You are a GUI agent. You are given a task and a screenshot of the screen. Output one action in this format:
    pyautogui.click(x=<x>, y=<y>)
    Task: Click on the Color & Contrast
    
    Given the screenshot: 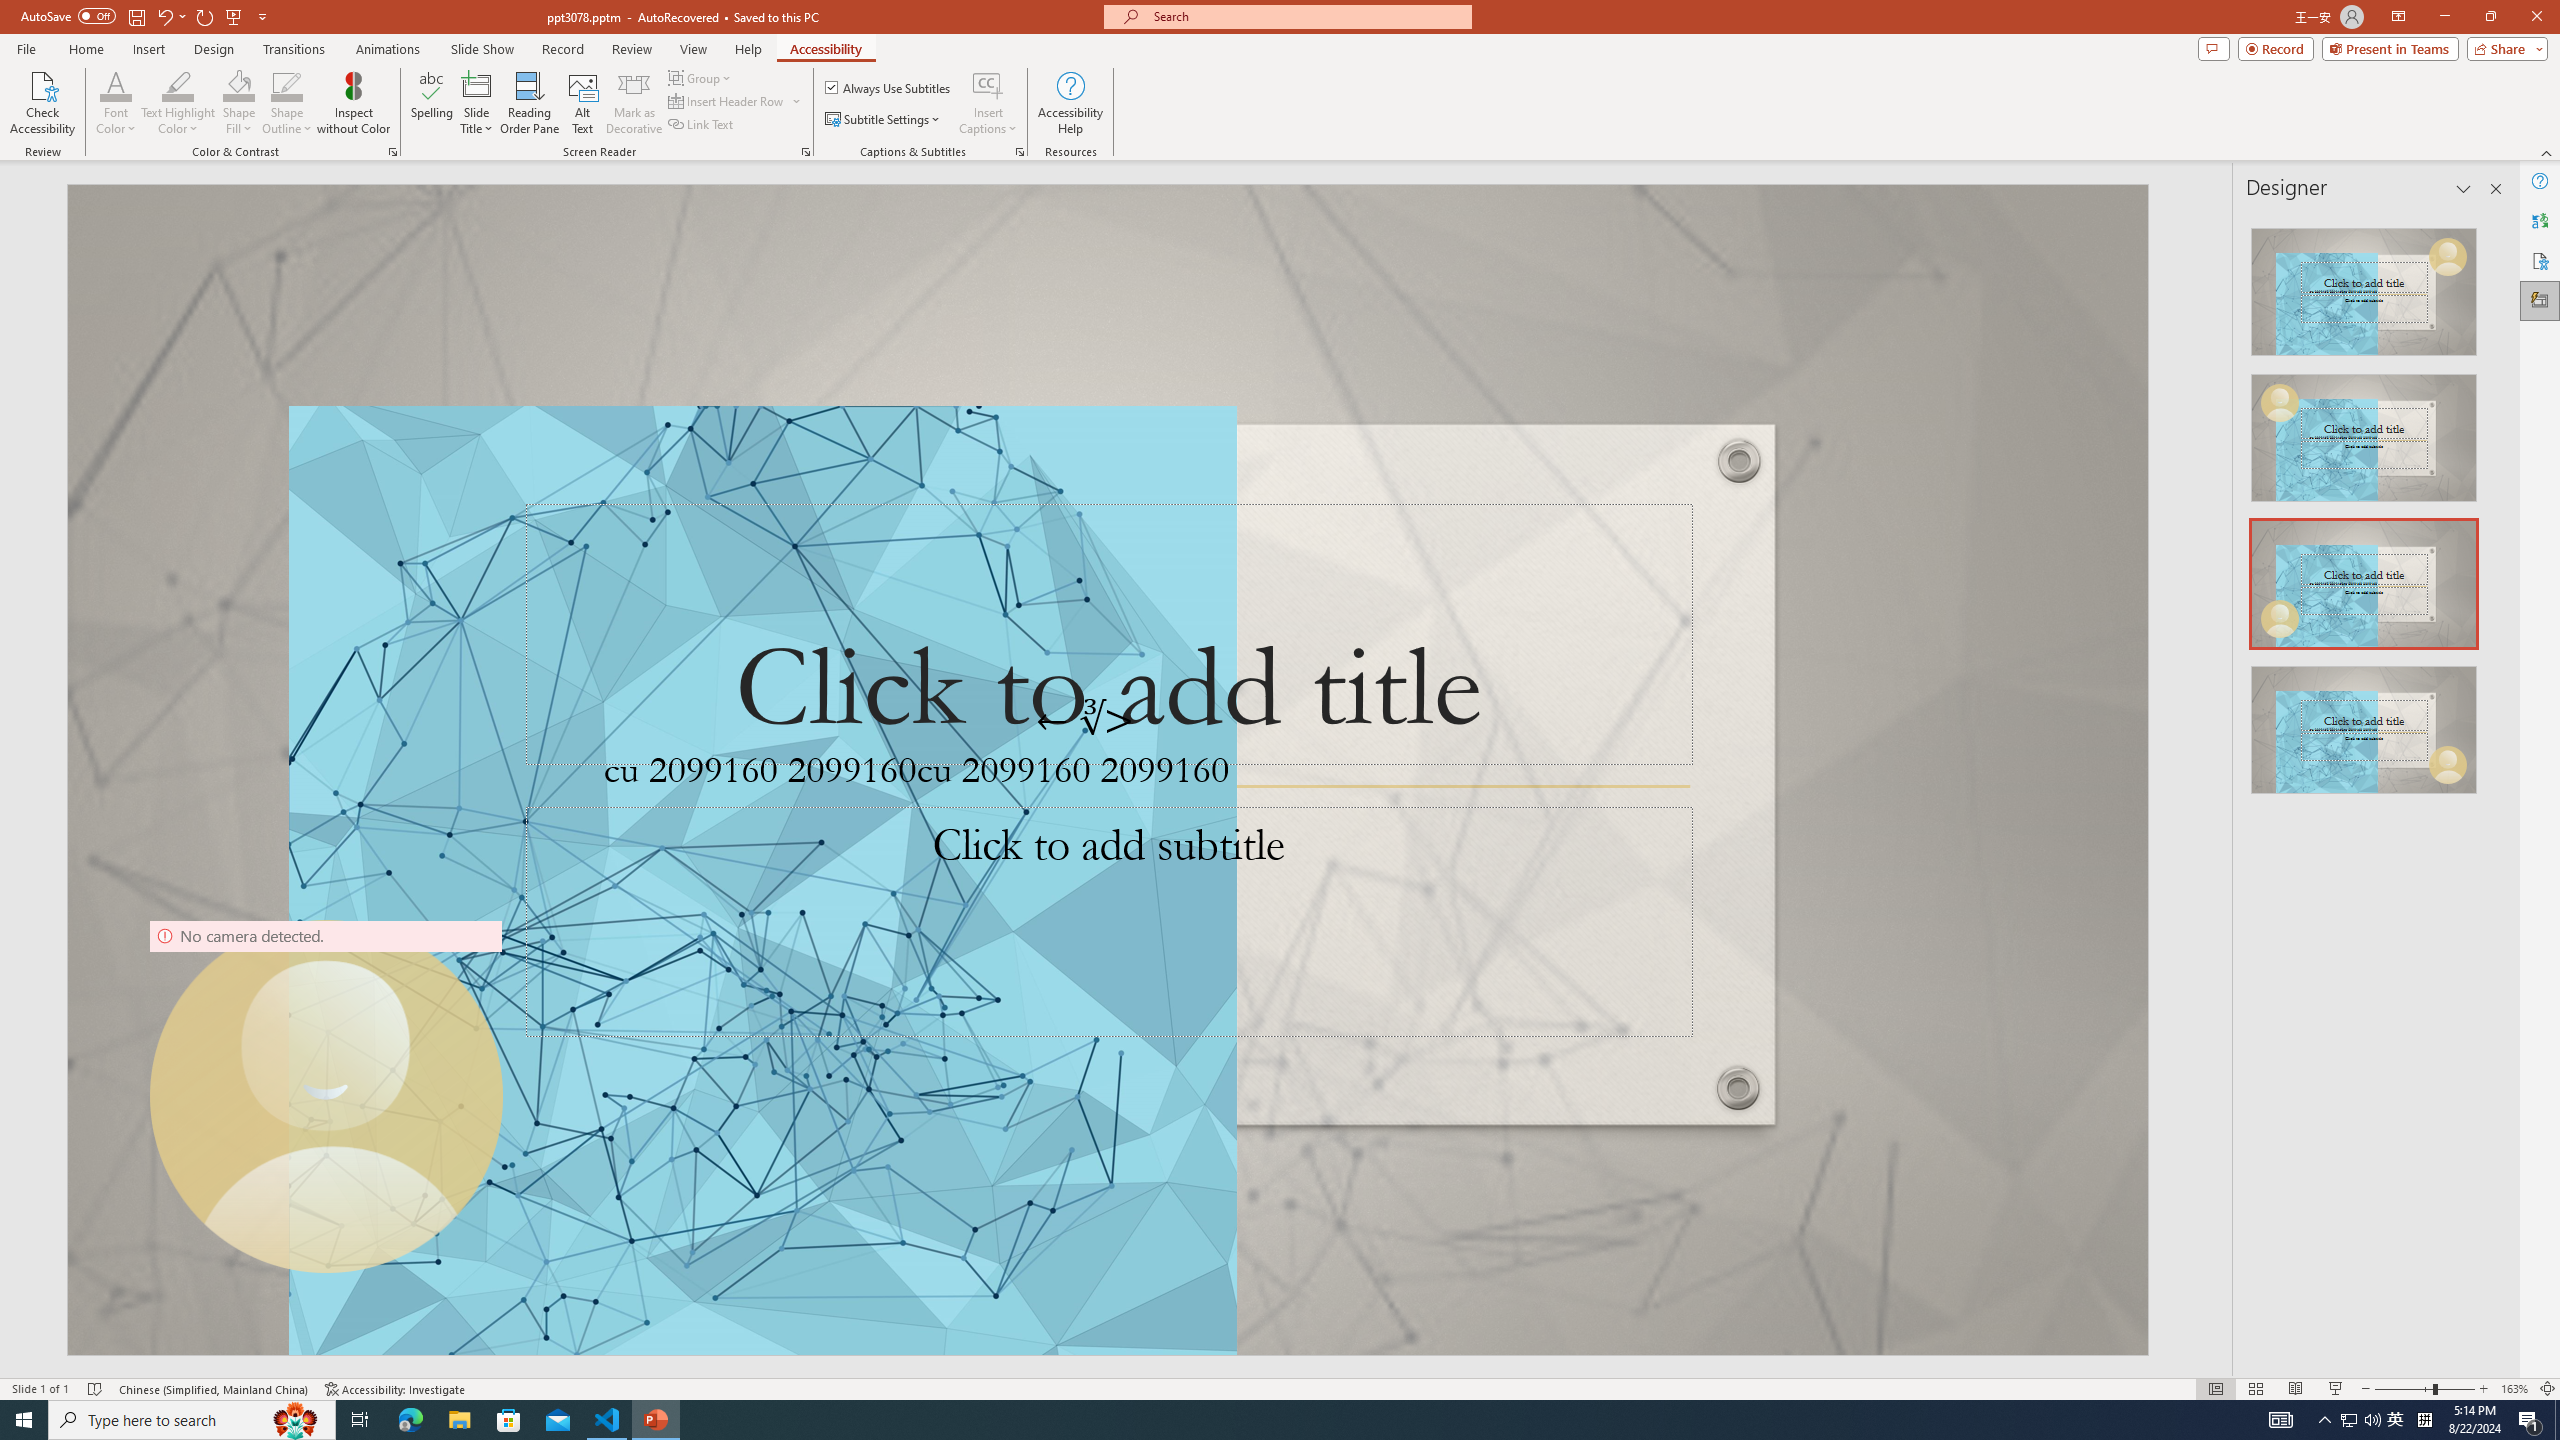 What is the action you would take?
    pyautogui.click(x=392, y=152)
    